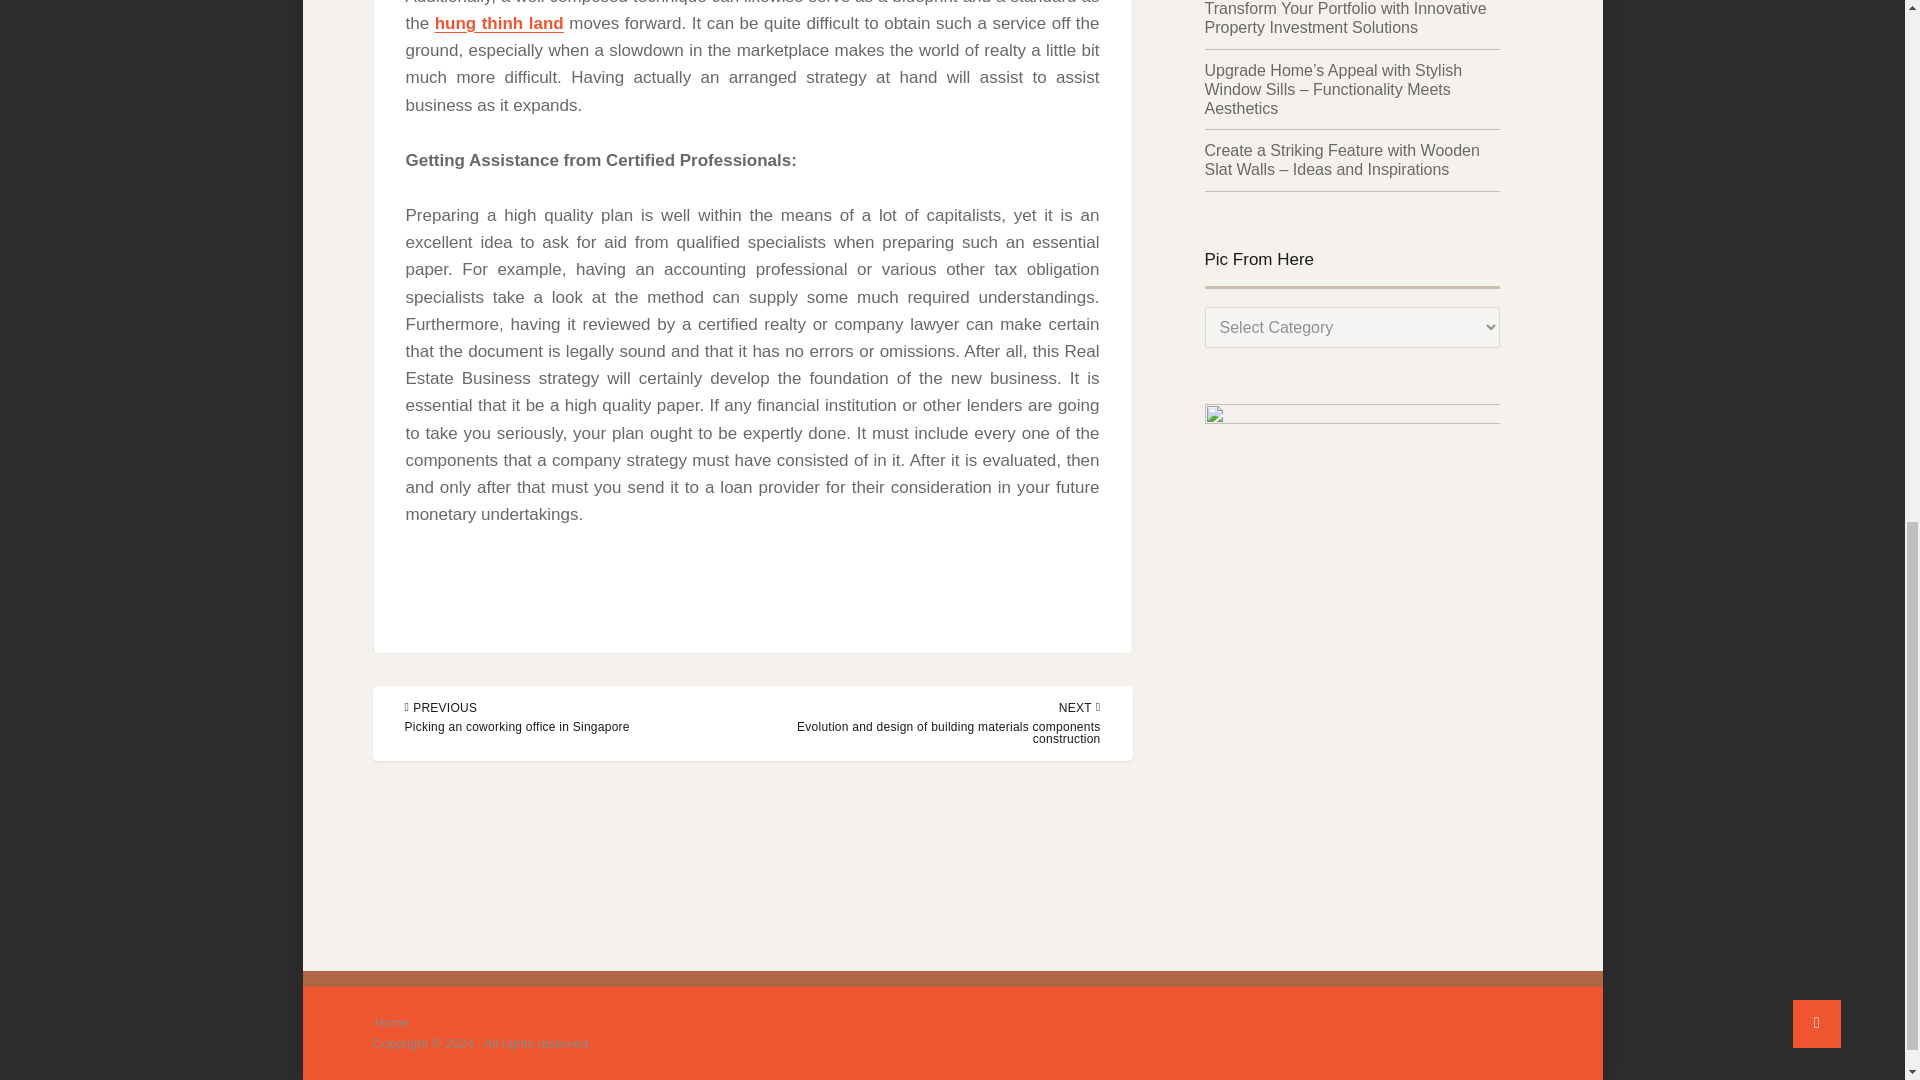 The height and width of the screenshot is (1080, 1920). I want to click on hung thinh land, so click(500, 24).